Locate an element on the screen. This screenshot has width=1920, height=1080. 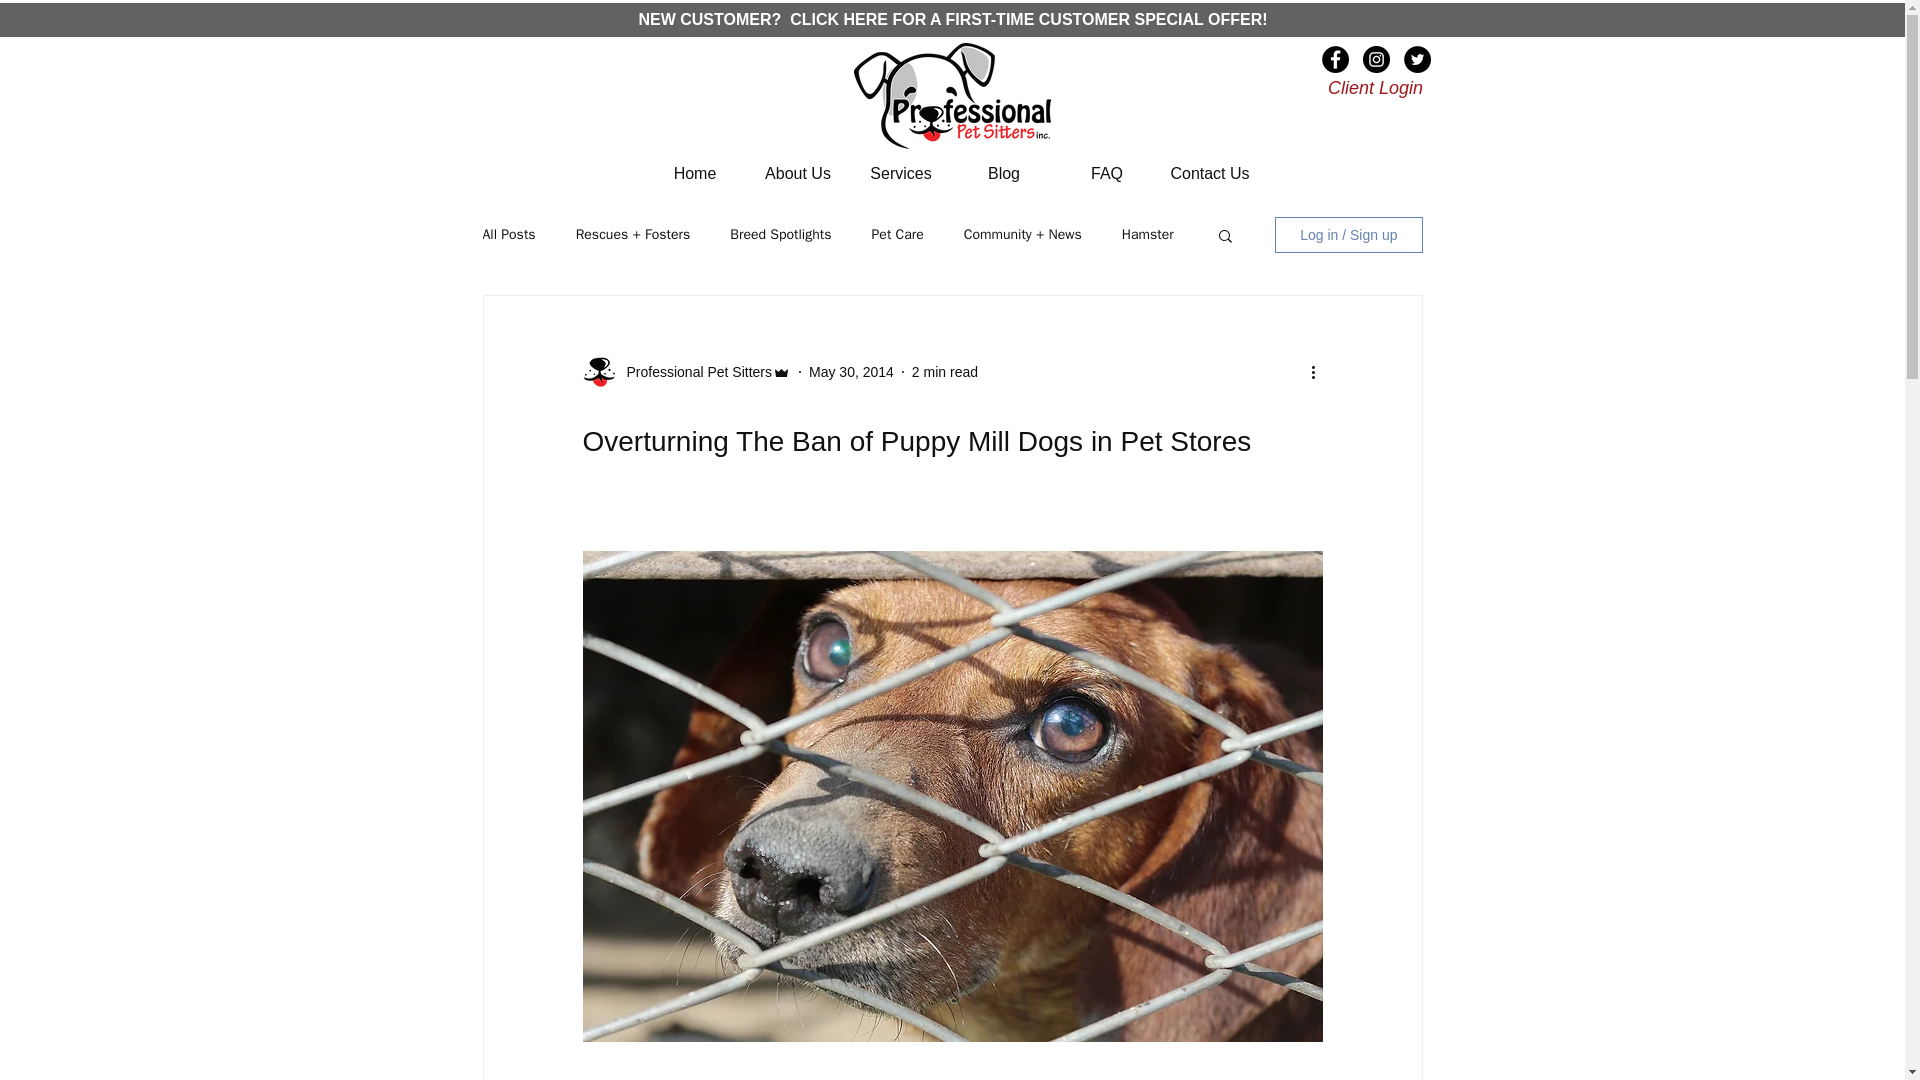
Client Login is located at coordinates (1375, 88).